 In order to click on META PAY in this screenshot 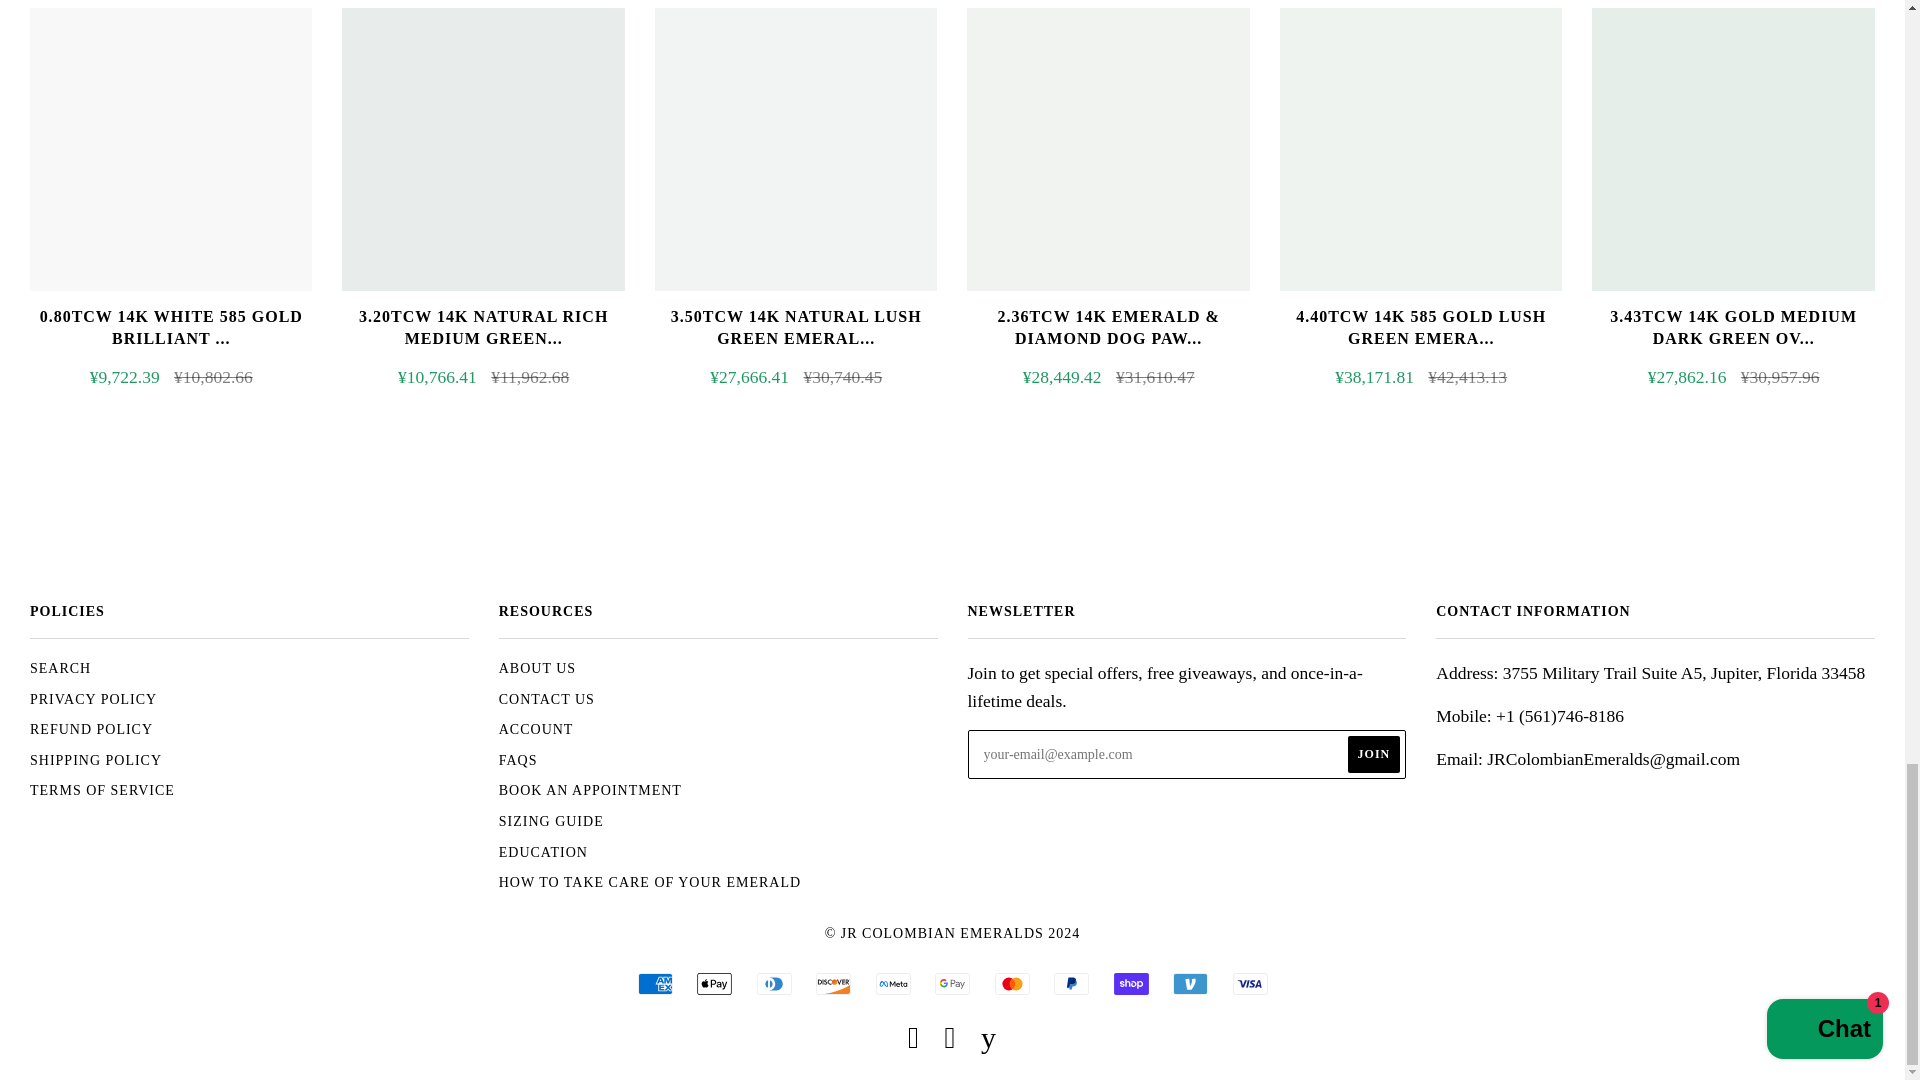, I will do `click(892, 984)`.